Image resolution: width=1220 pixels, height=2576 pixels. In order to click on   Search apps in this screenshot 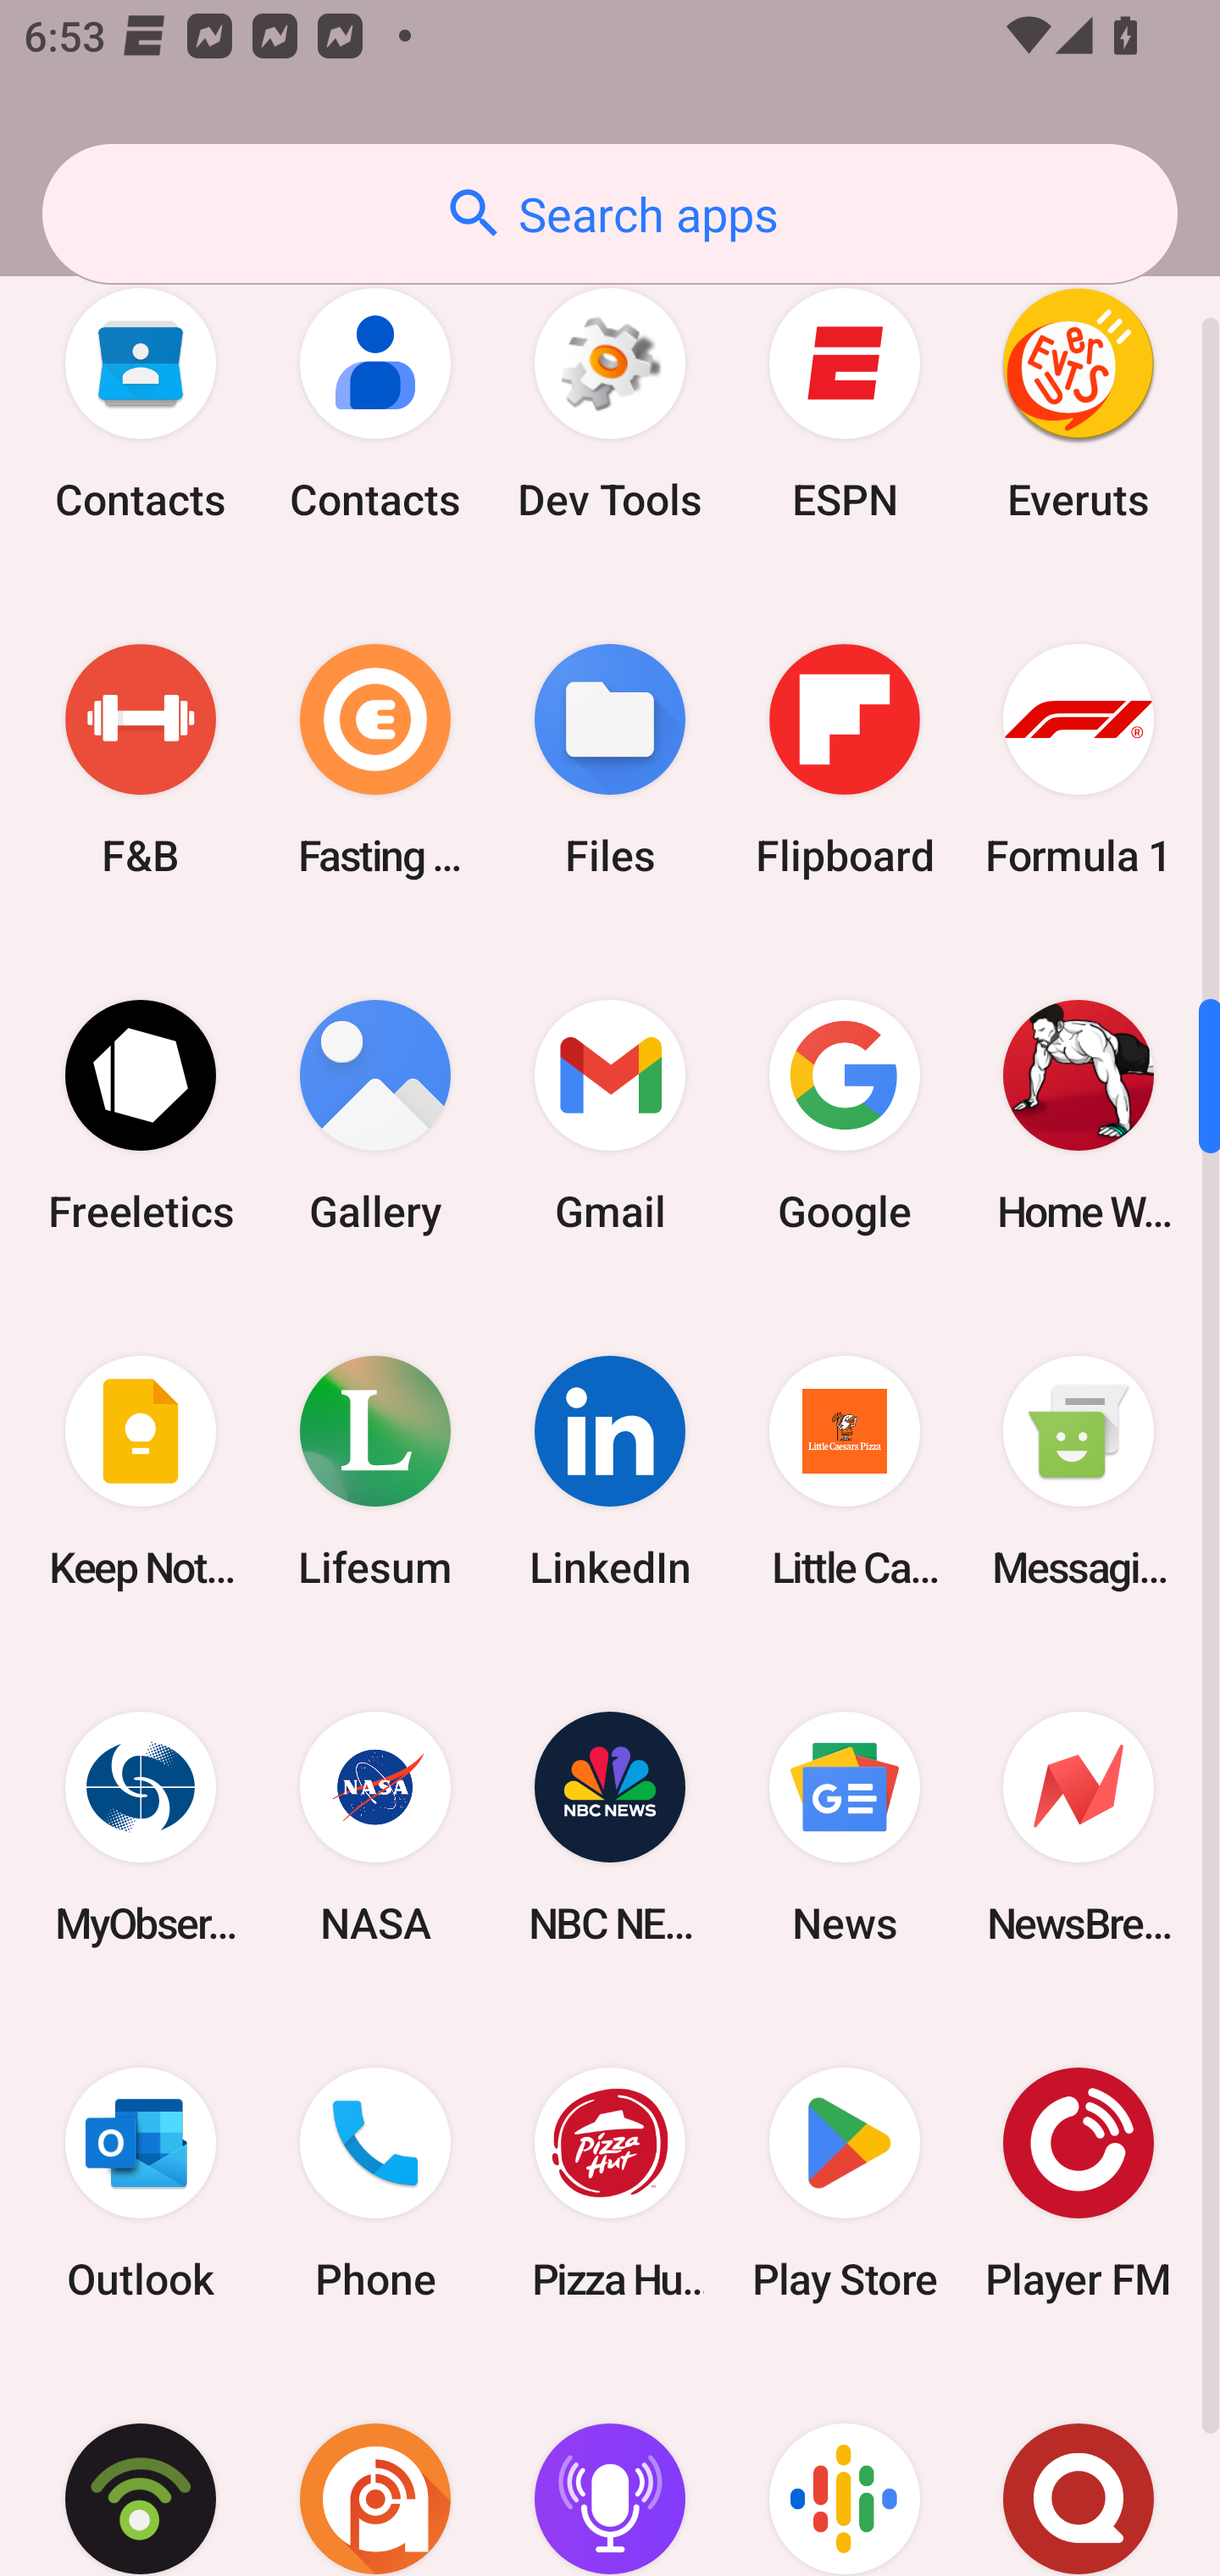, I will do `click(610, 214)`.